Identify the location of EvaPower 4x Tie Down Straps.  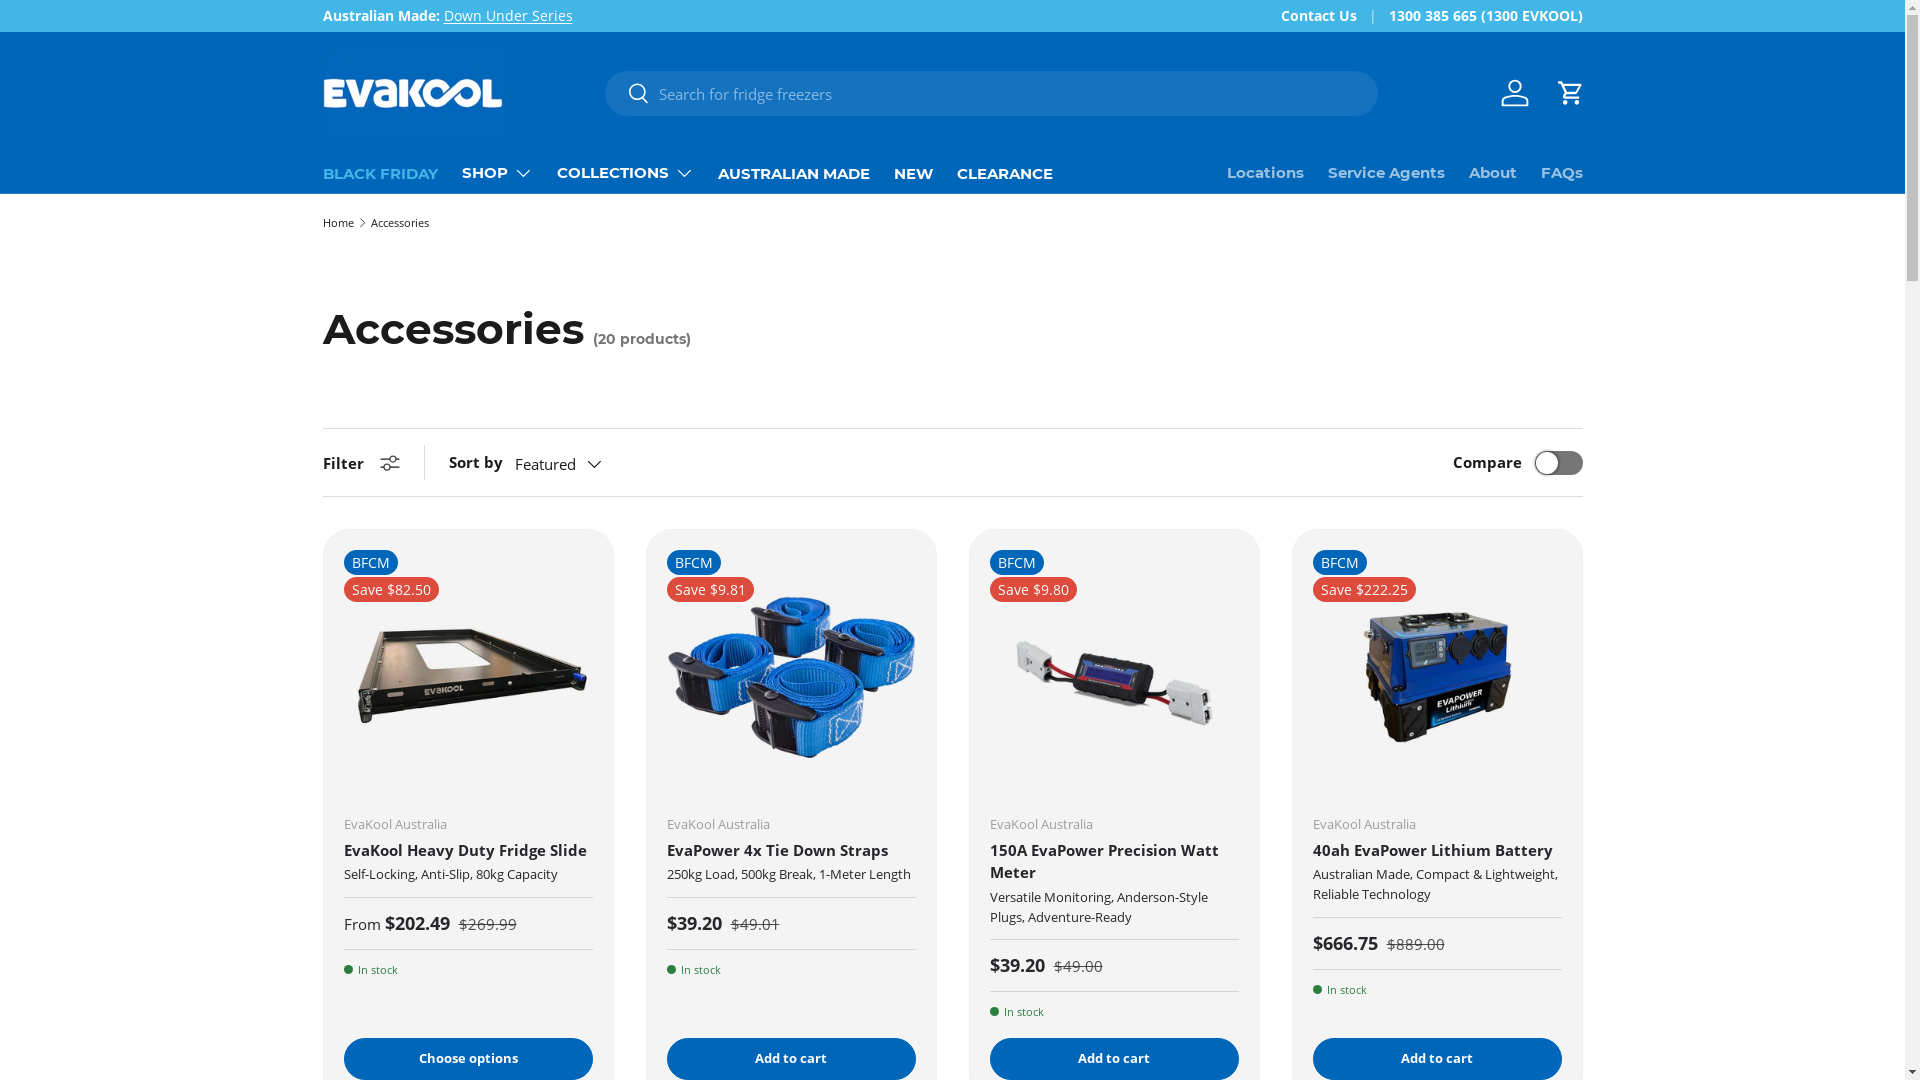
(776, 850).